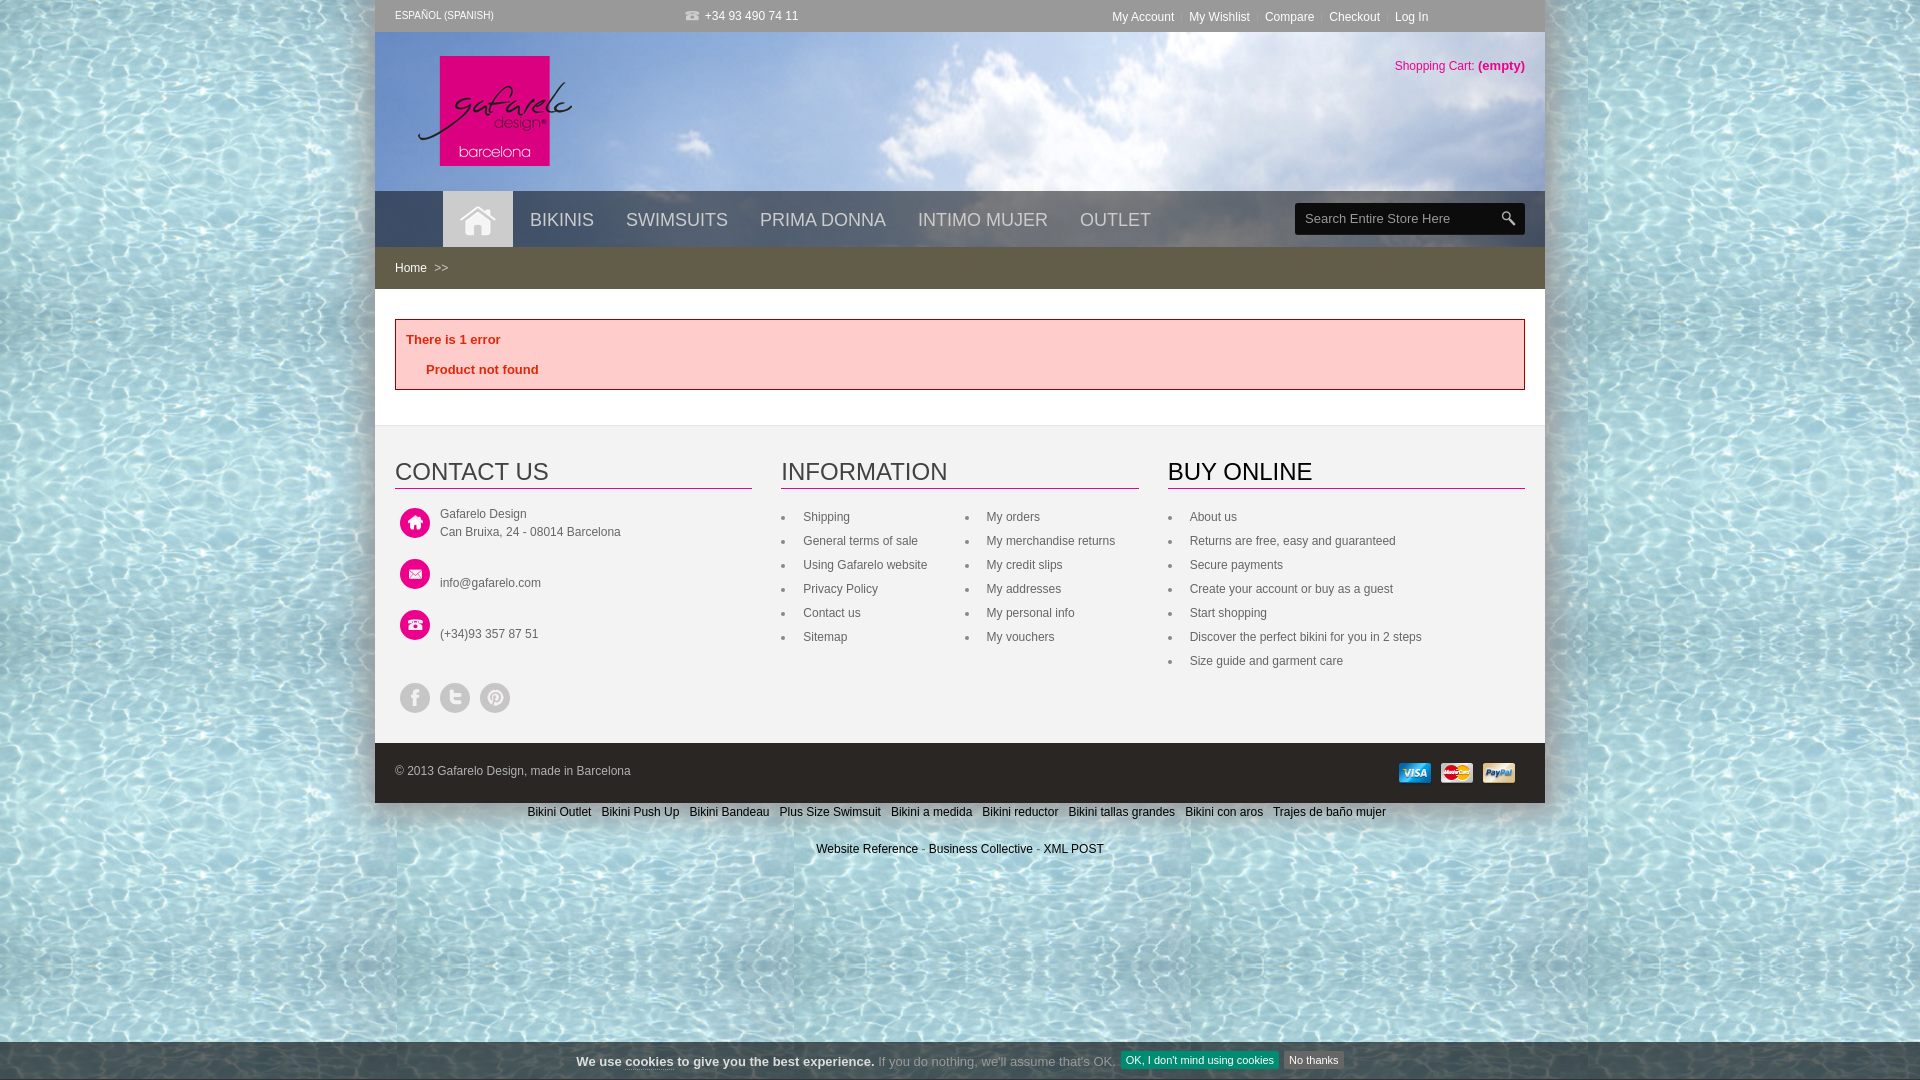 This screenshot has width=1920, height=1080. Describe the element at coordinates (1290, 541) in the screenshot. I see `Returns are free, easy and guaranteed` at that location.